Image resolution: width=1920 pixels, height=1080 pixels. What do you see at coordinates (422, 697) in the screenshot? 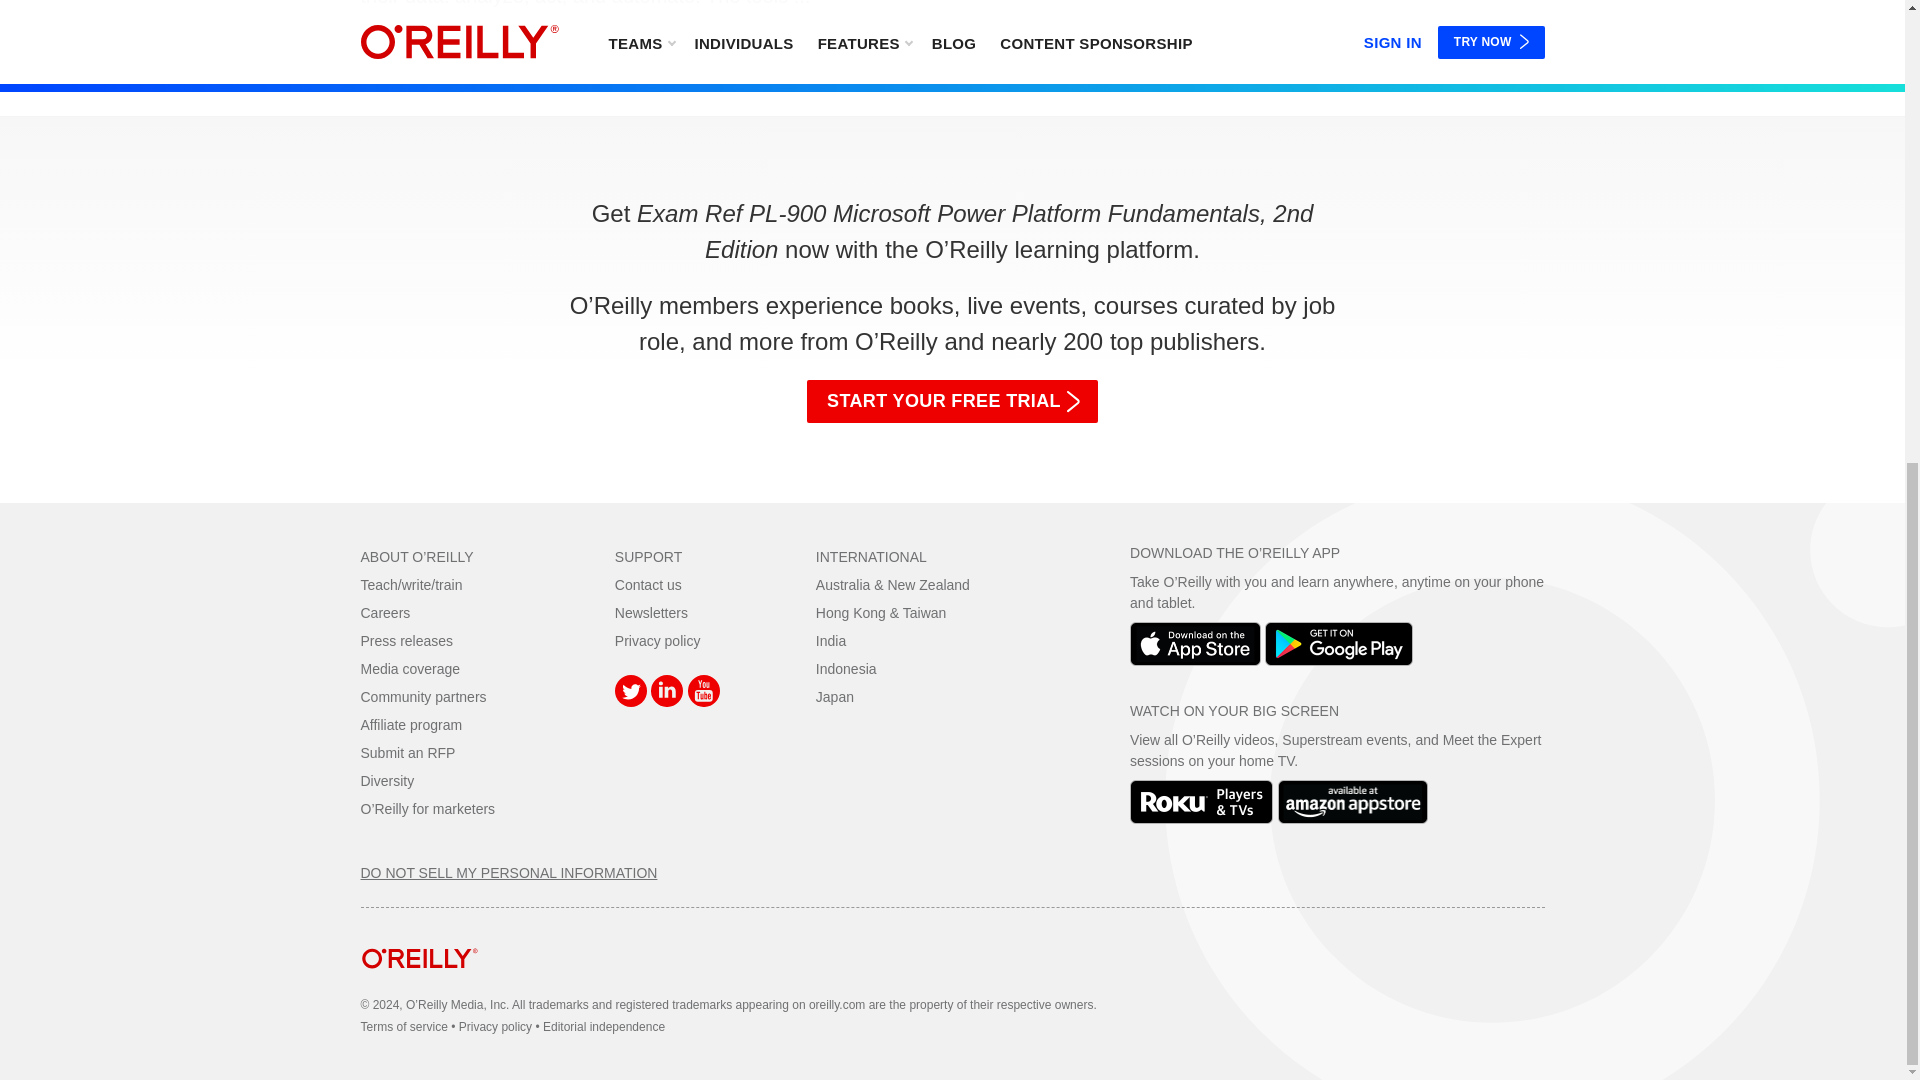
I see `Community partners` at bounding box center [422, 697].